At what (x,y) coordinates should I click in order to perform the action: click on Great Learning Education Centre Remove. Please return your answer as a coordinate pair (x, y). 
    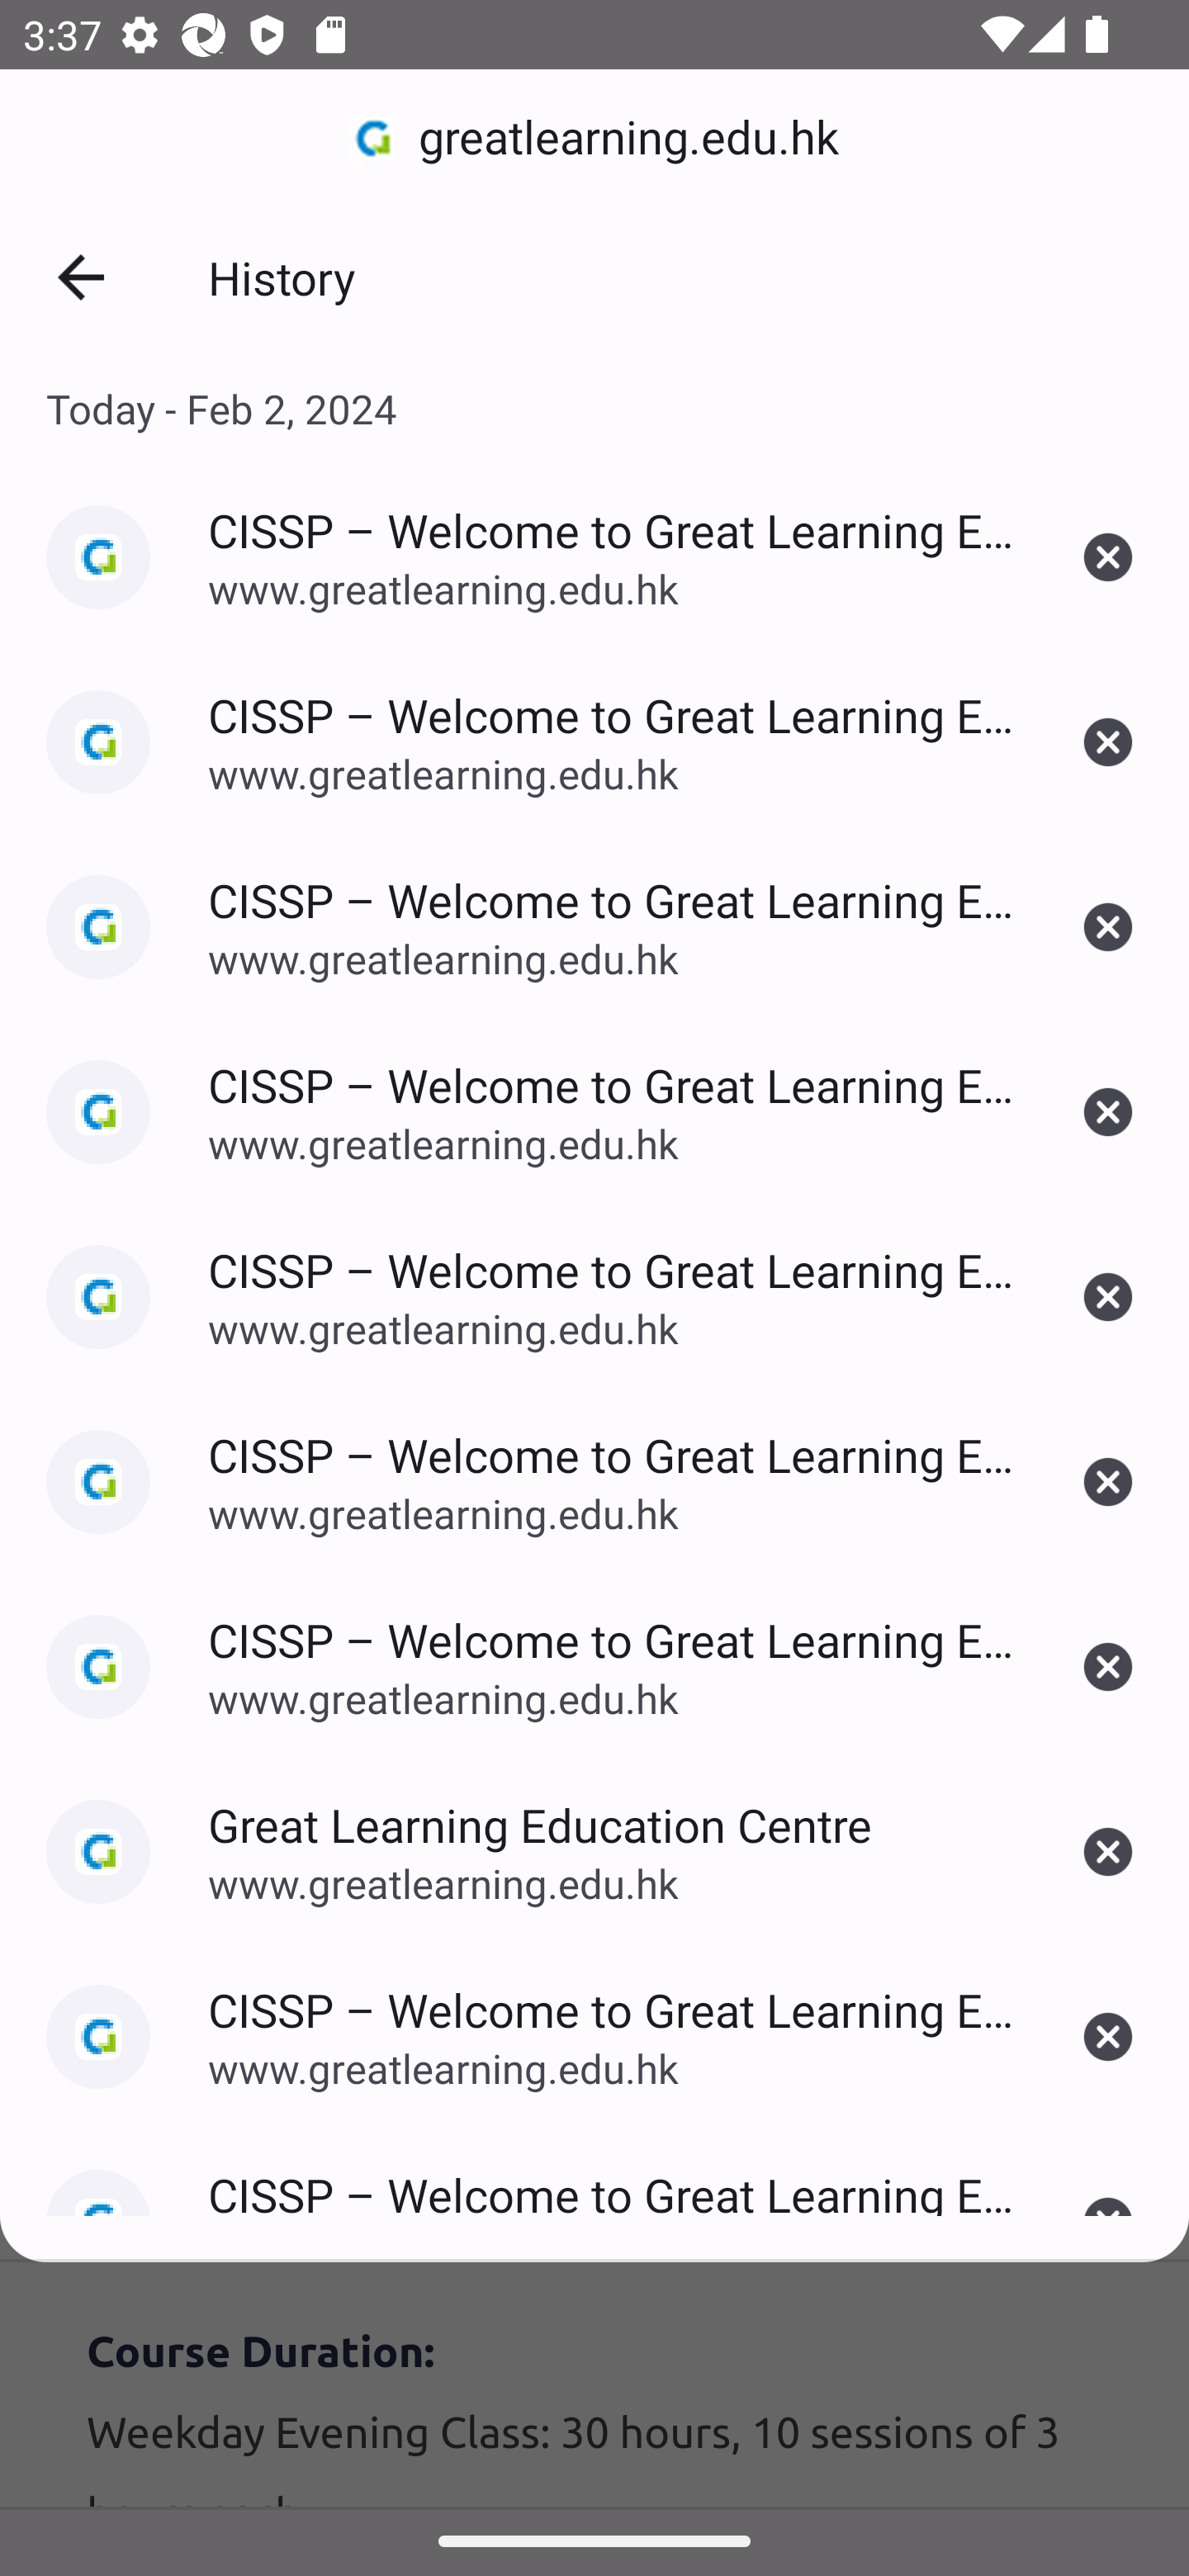
    Looking at the image, I should click on (1108, 1851).